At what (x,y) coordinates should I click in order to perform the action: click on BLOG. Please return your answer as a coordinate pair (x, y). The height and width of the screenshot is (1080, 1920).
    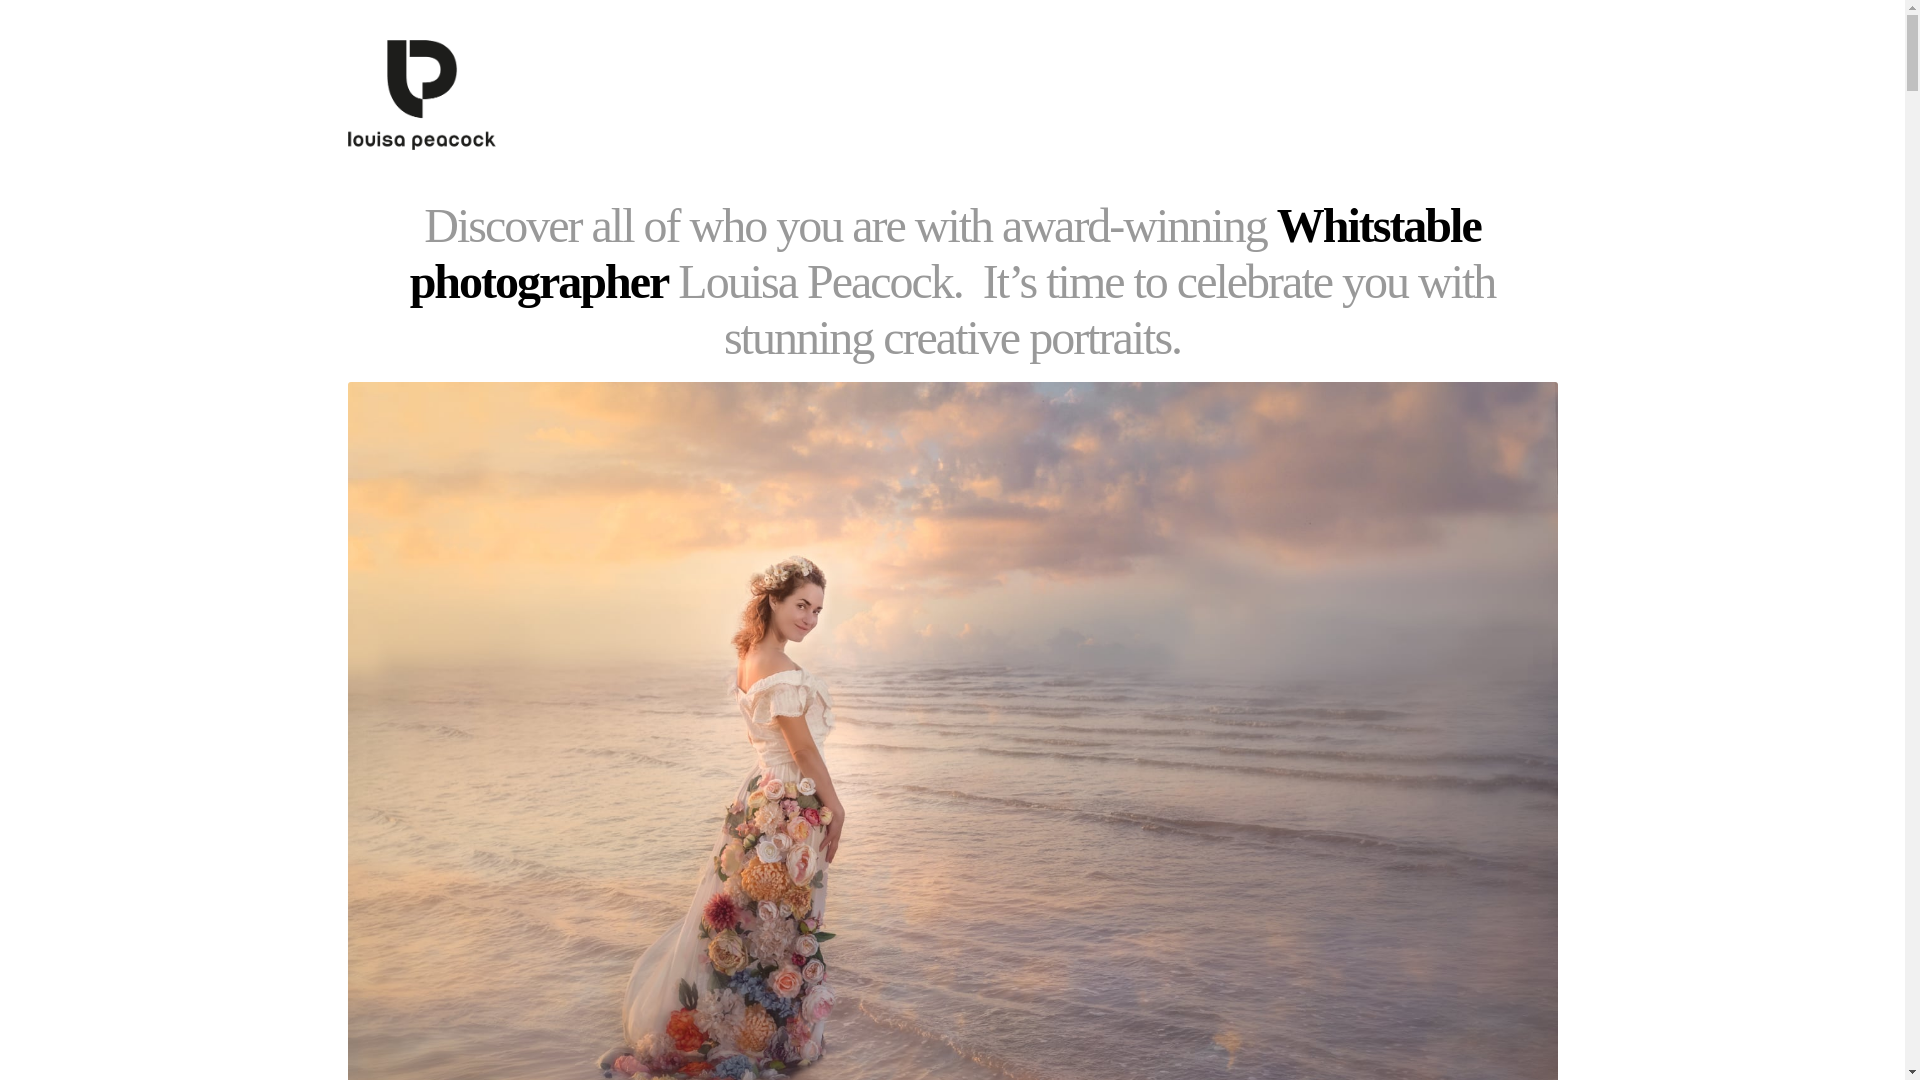
    Looking at the image, I should click on (1488, 94).